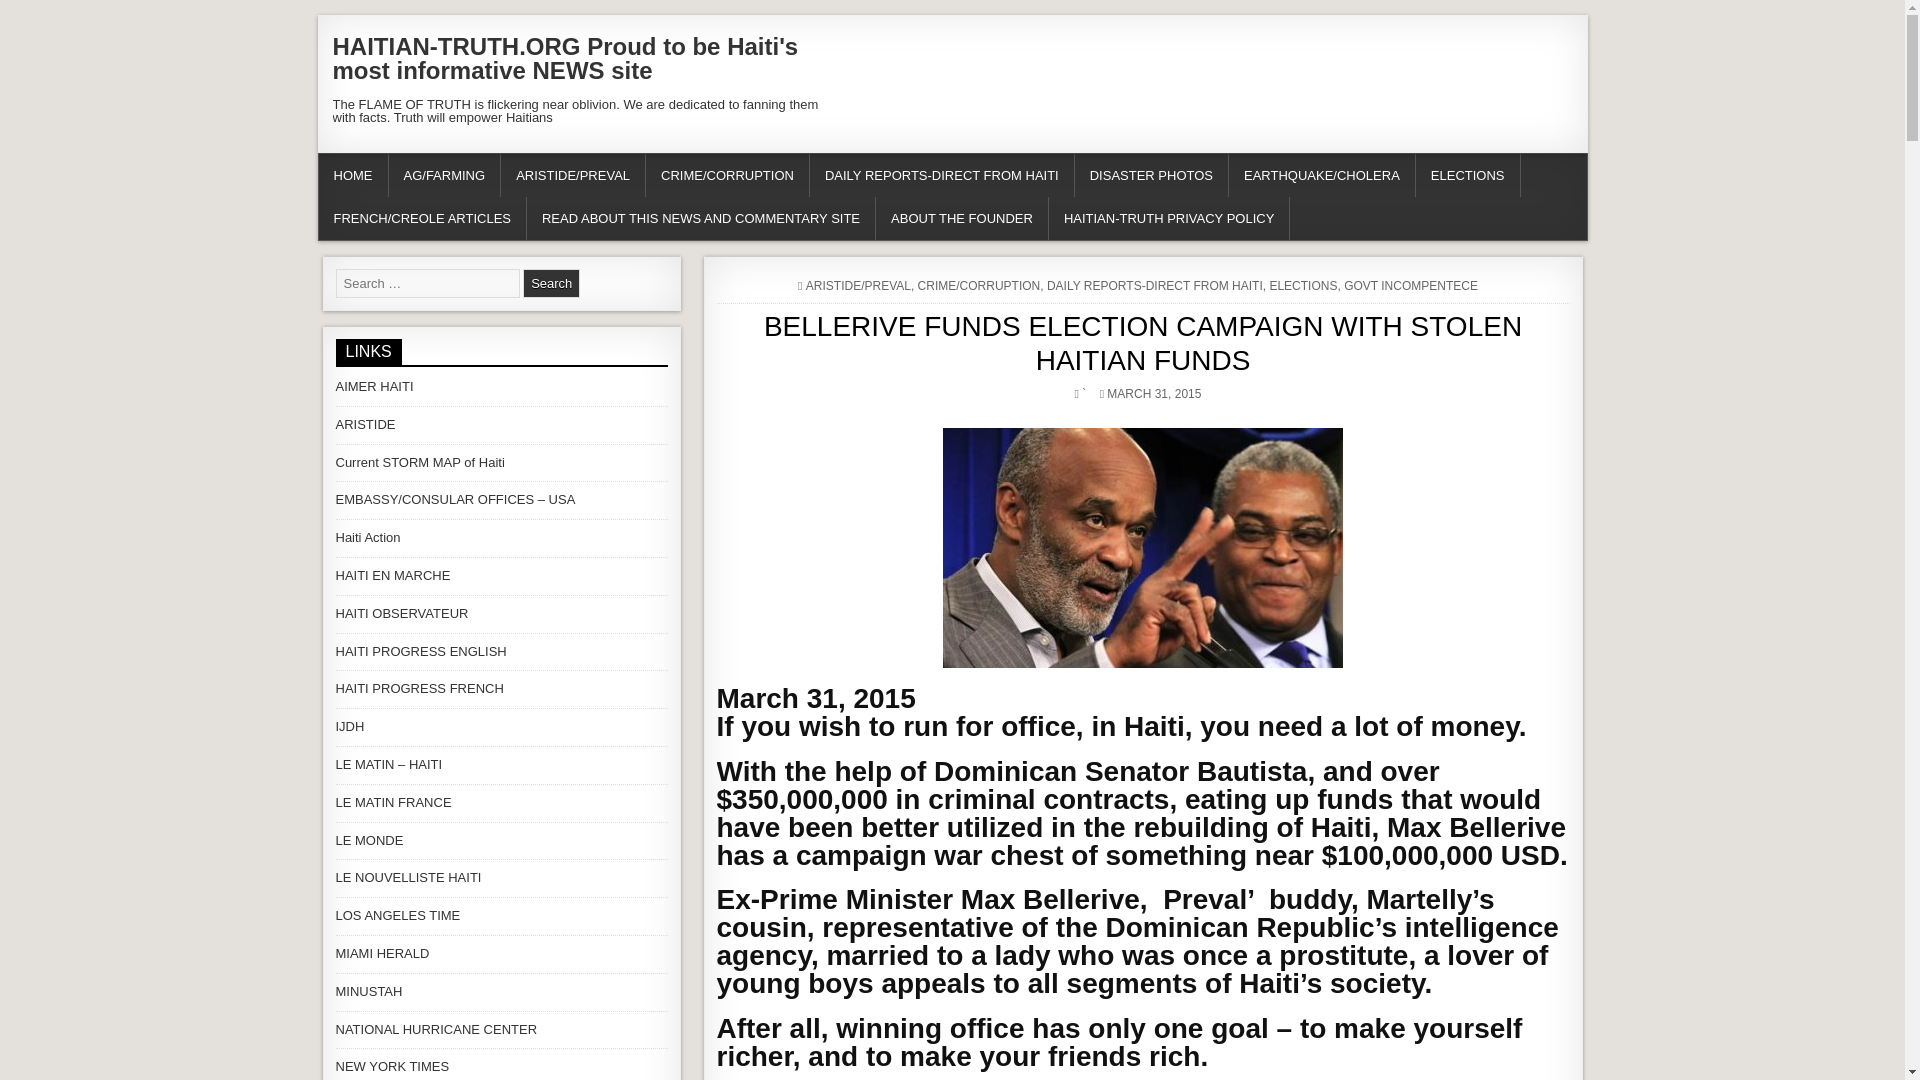 Image resolution: width=1920 pixels, height=1080 pixels. I want to click on Search, so click(550, 283).